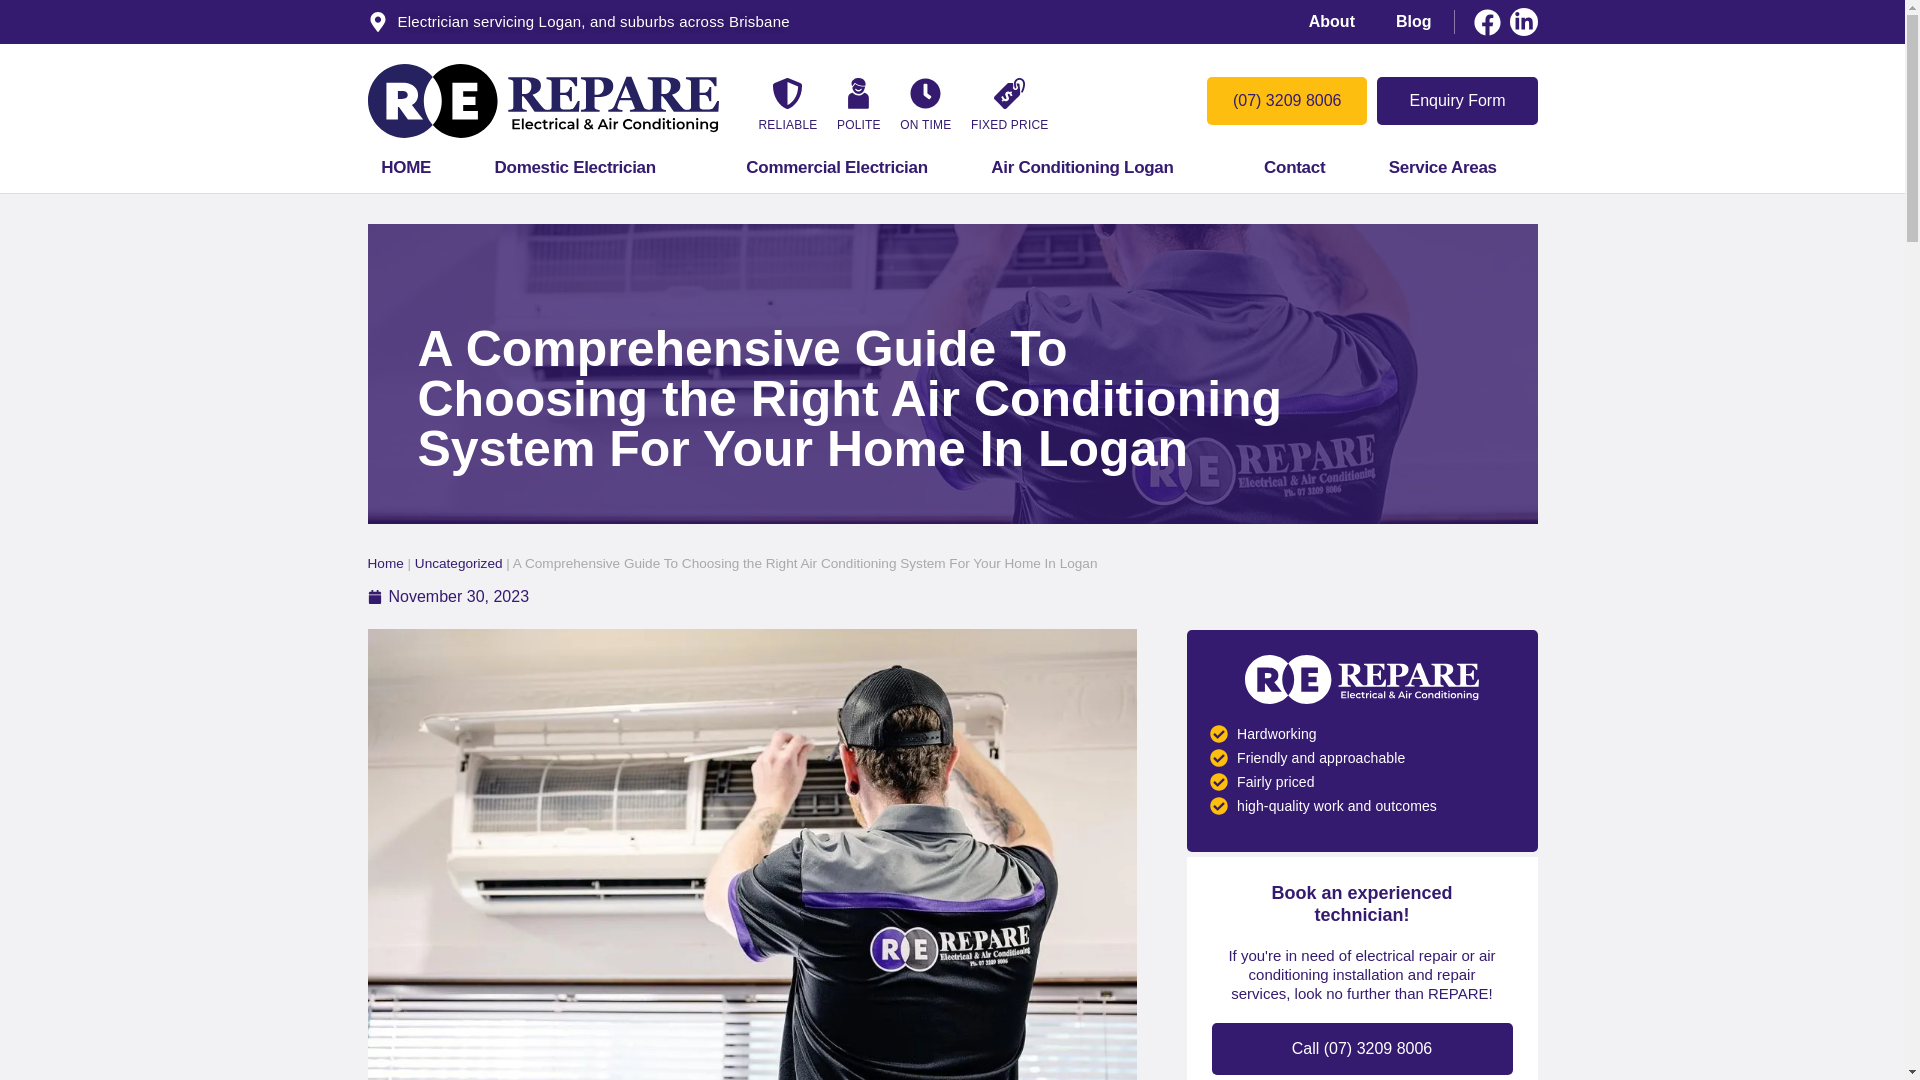 This screenshot has width=1920, height=1080. I want to click on Commercial Electrician, so click(838, 167).